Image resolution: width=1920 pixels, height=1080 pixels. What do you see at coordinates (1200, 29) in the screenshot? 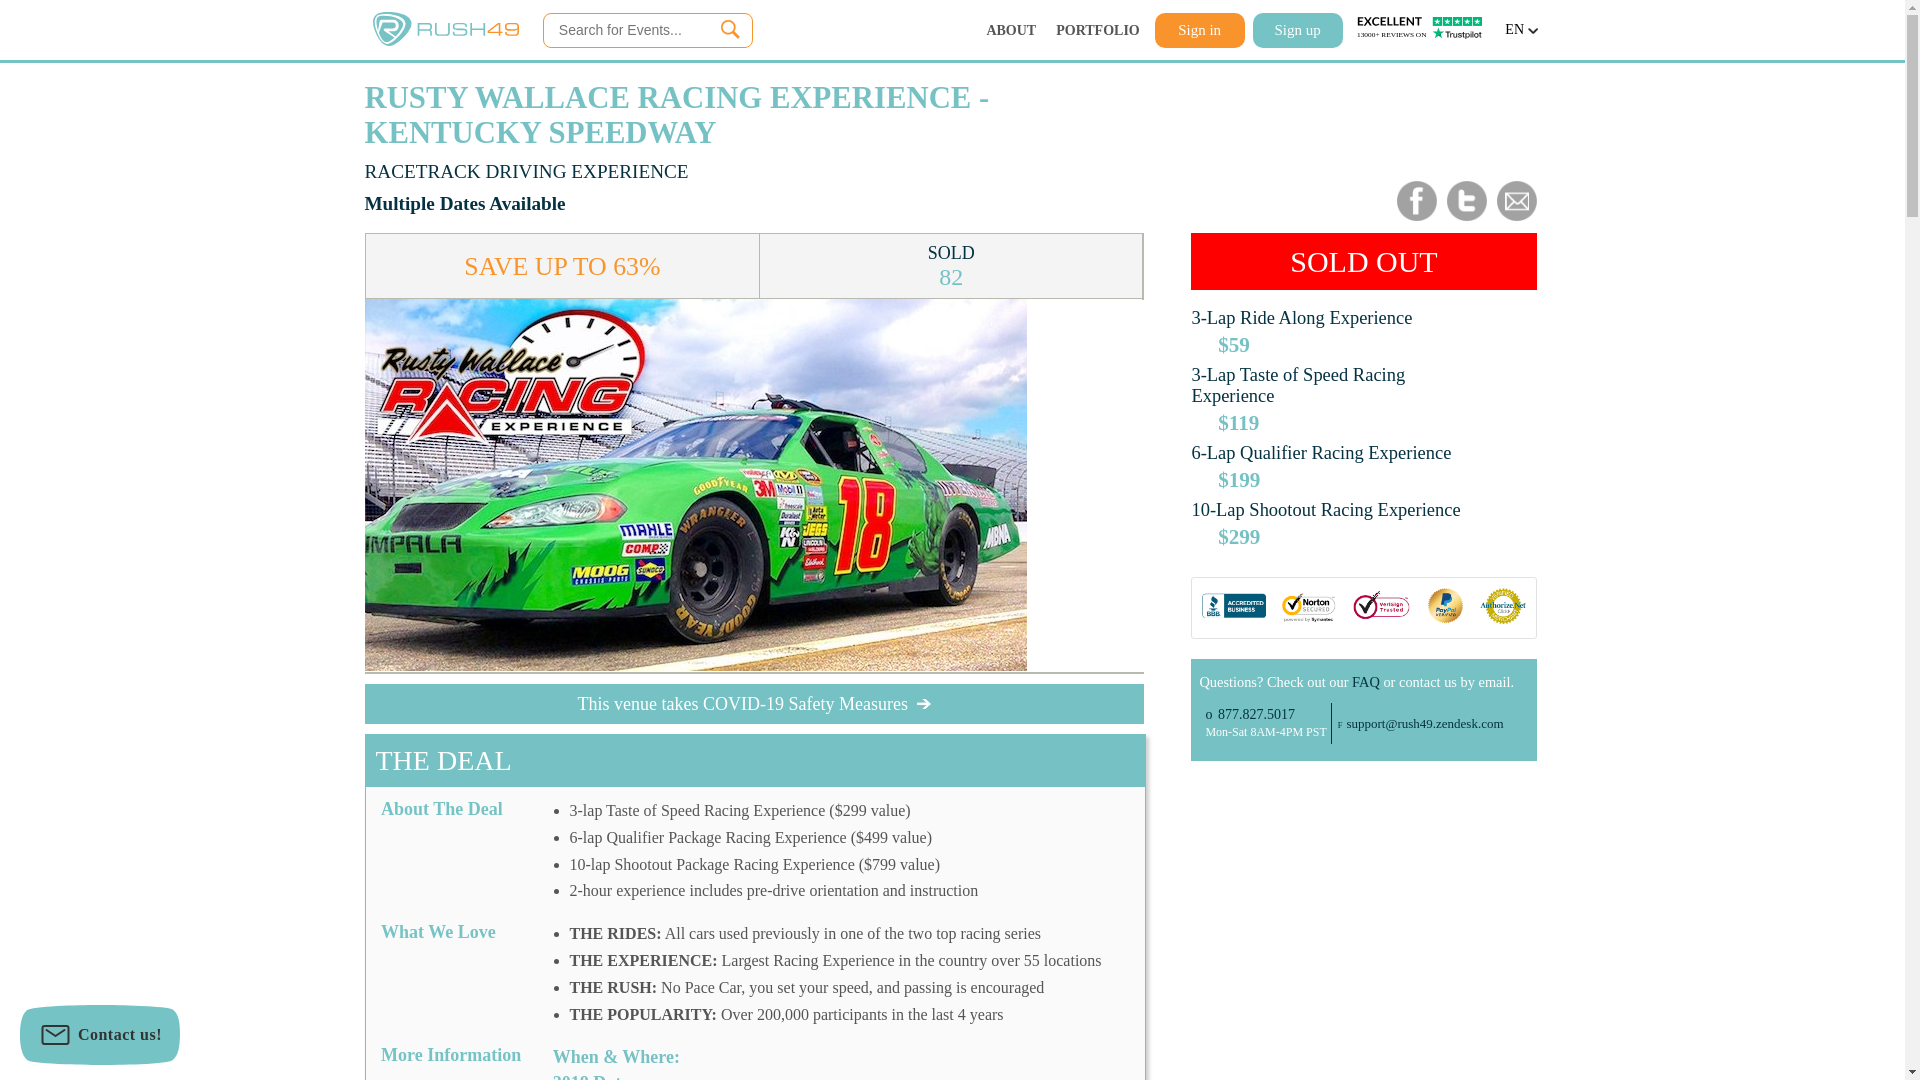
I see `ABOUT` at bounding box center [1200, 29].